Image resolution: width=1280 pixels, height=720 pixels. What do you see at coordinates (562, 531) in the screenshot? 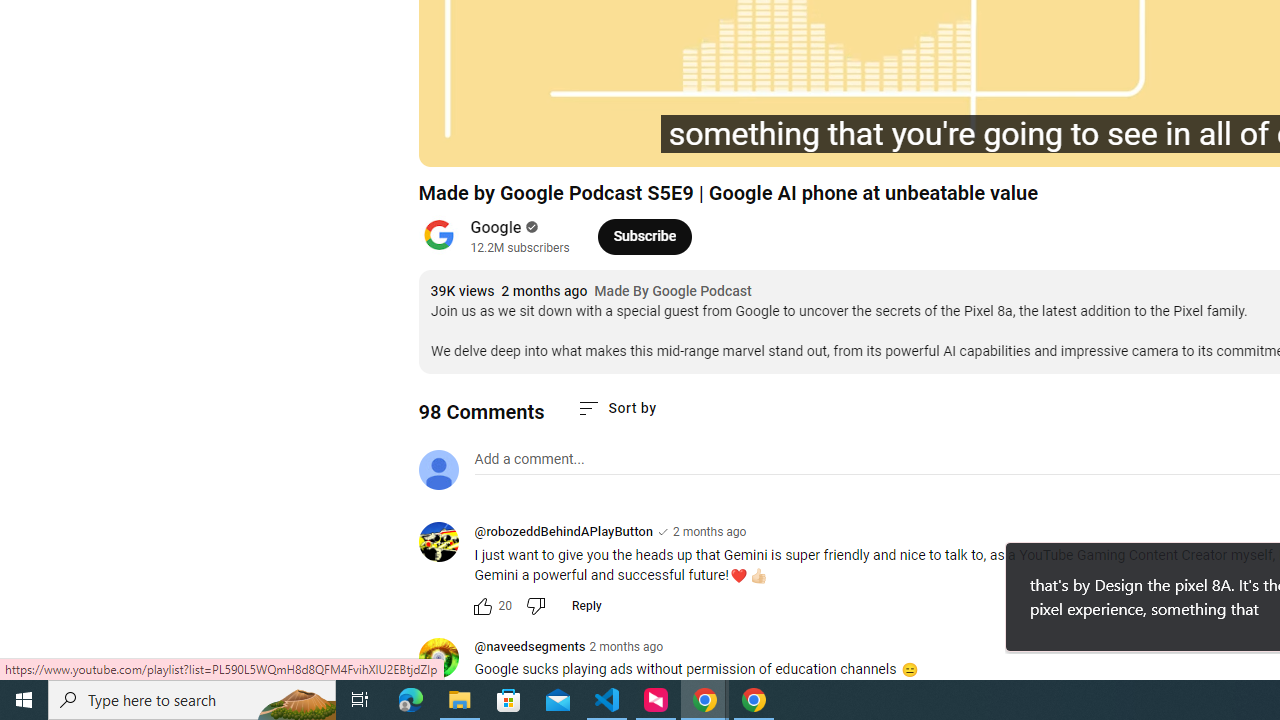
I see `@robozeddBehindAPlayButton` at bounding box center [562, 531].